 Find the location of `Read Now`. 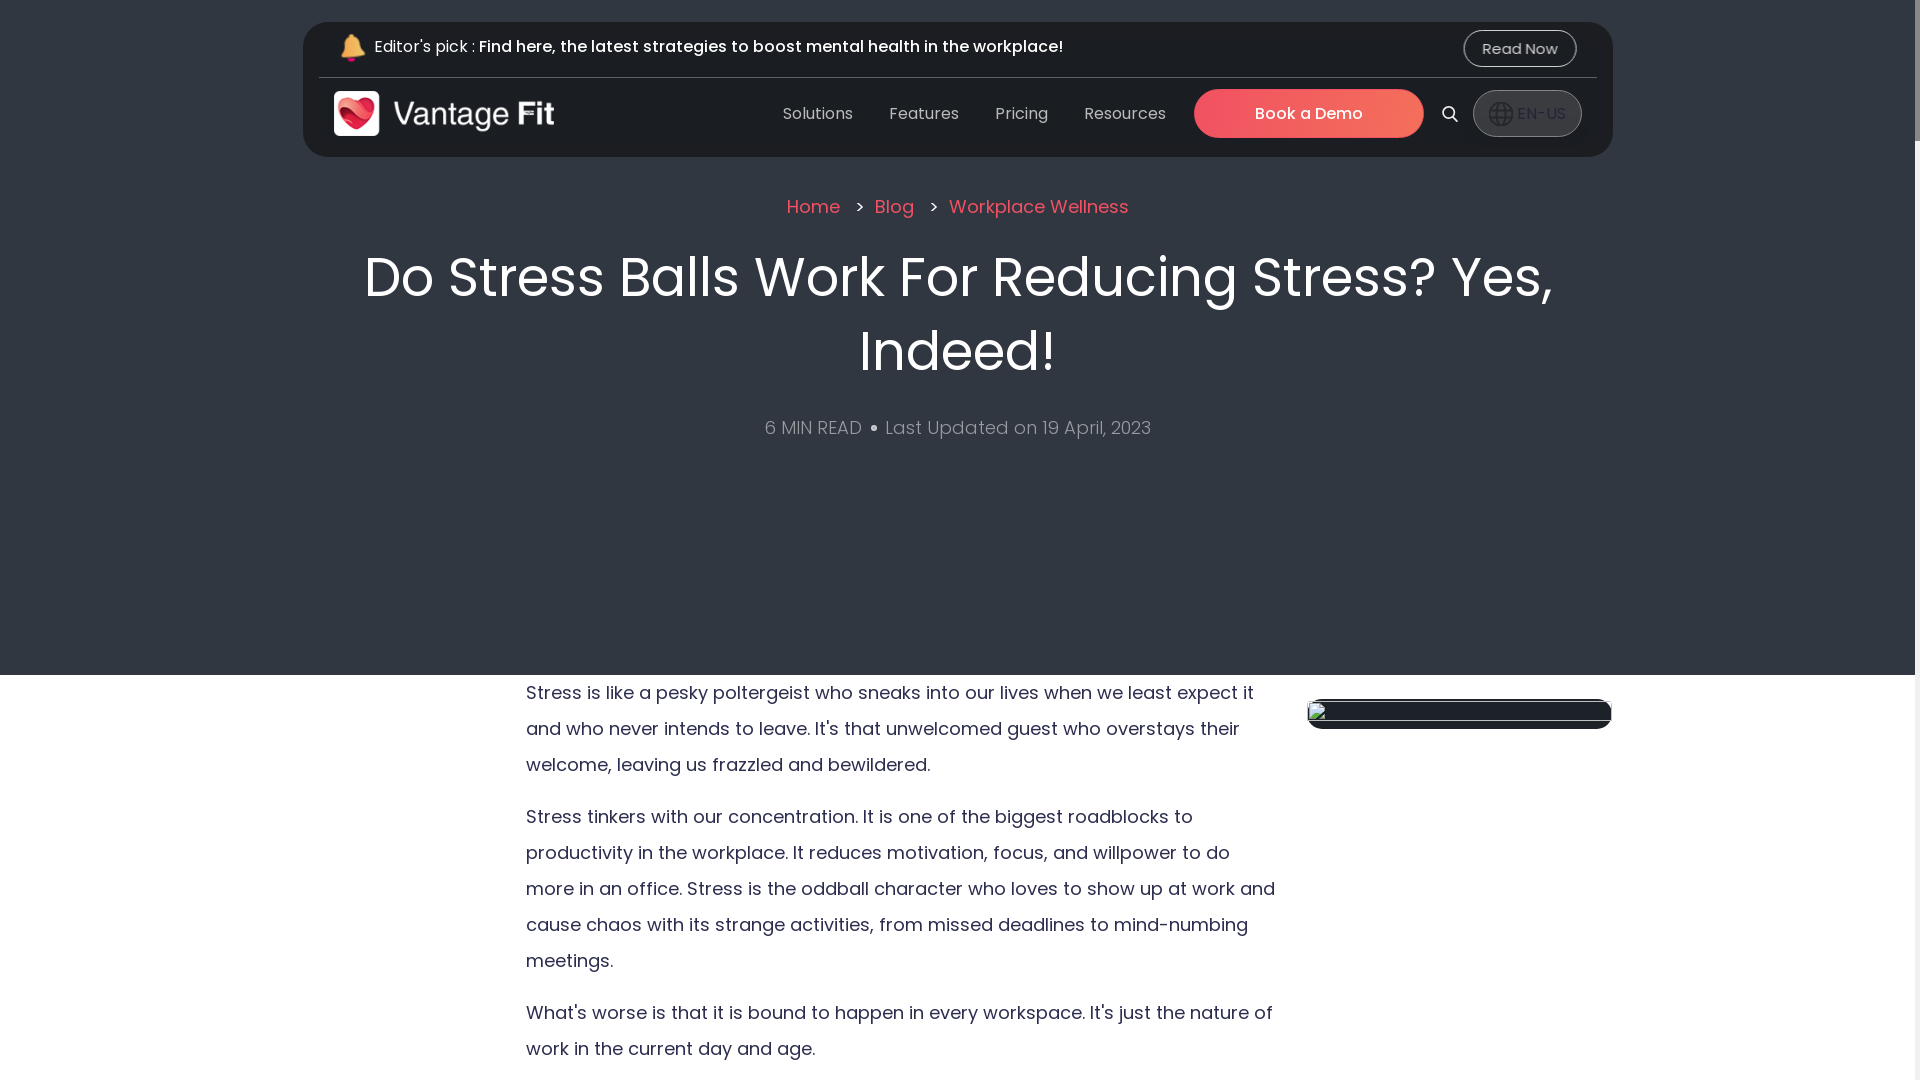

Read Now is located at coordinates (1520, 47).